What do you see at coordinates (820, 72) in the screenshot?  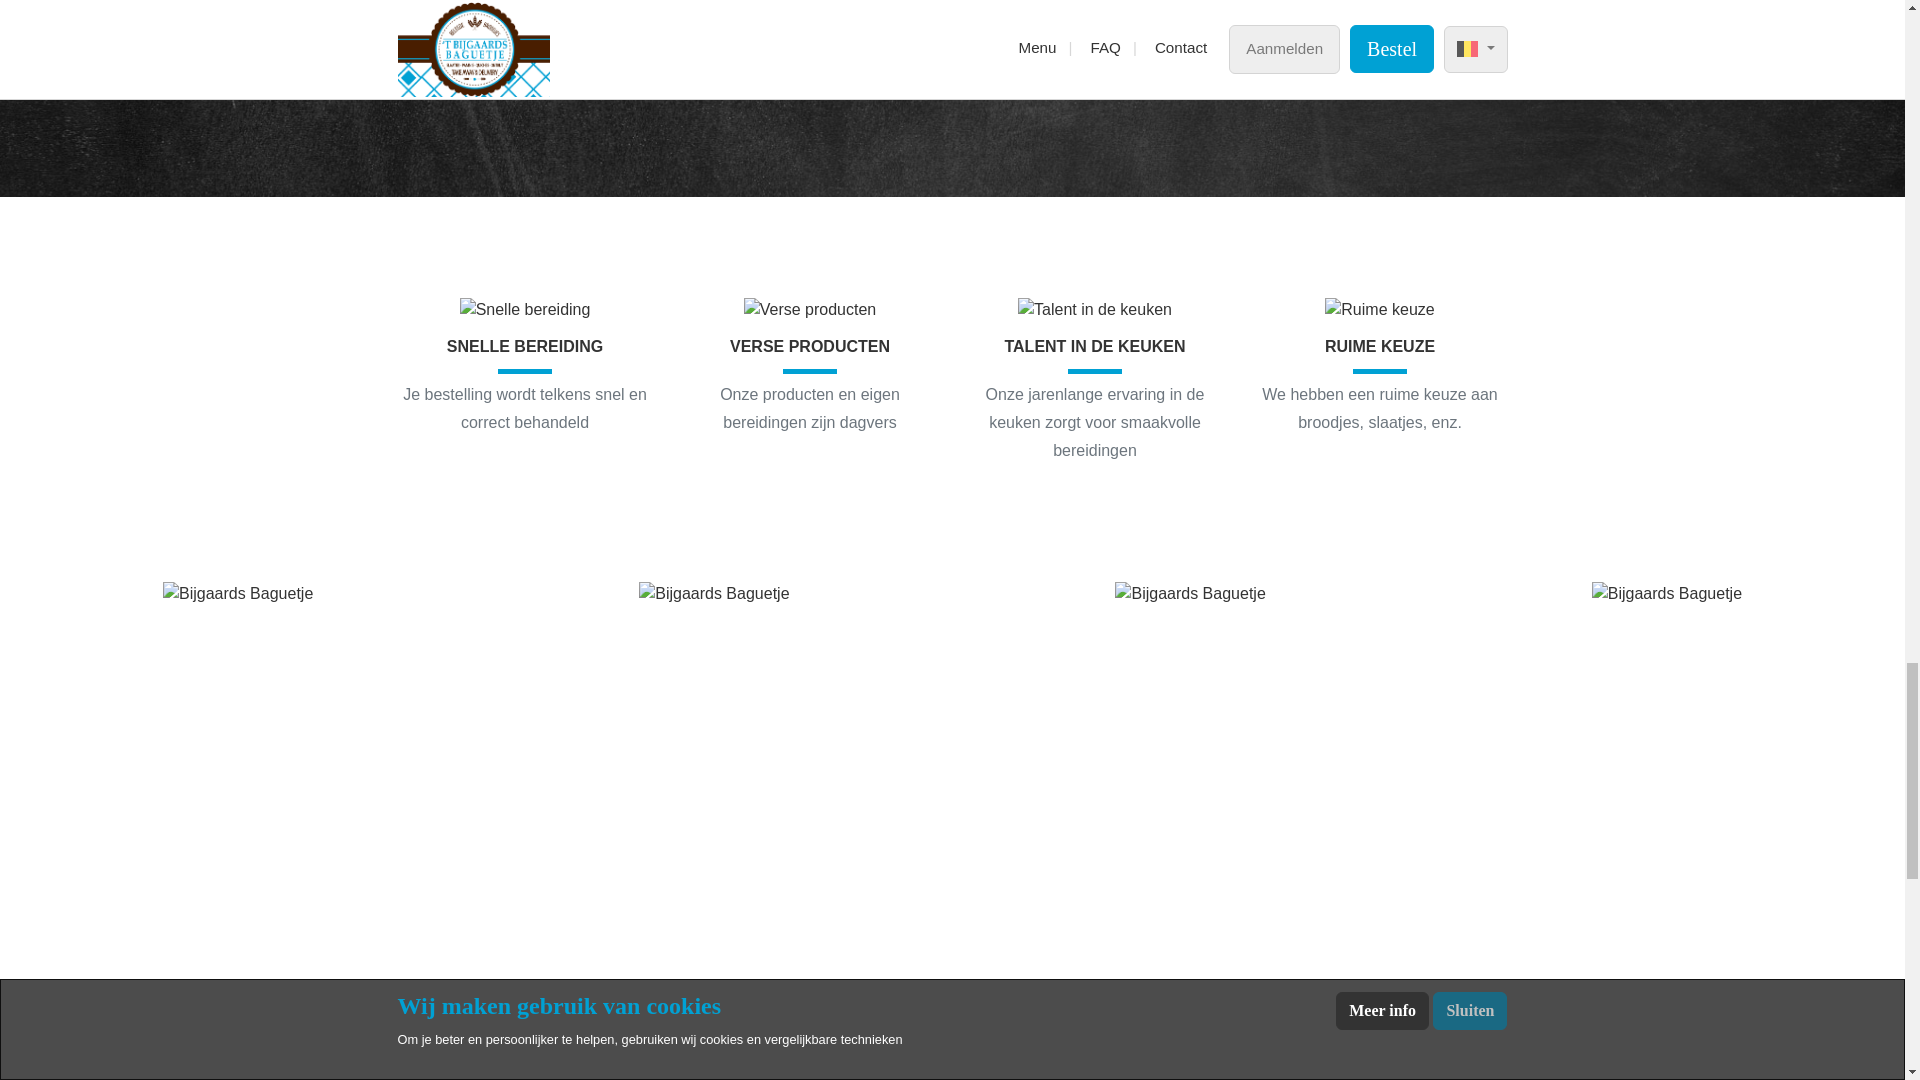 I see `Bestel` at bounding box center [820, 72].